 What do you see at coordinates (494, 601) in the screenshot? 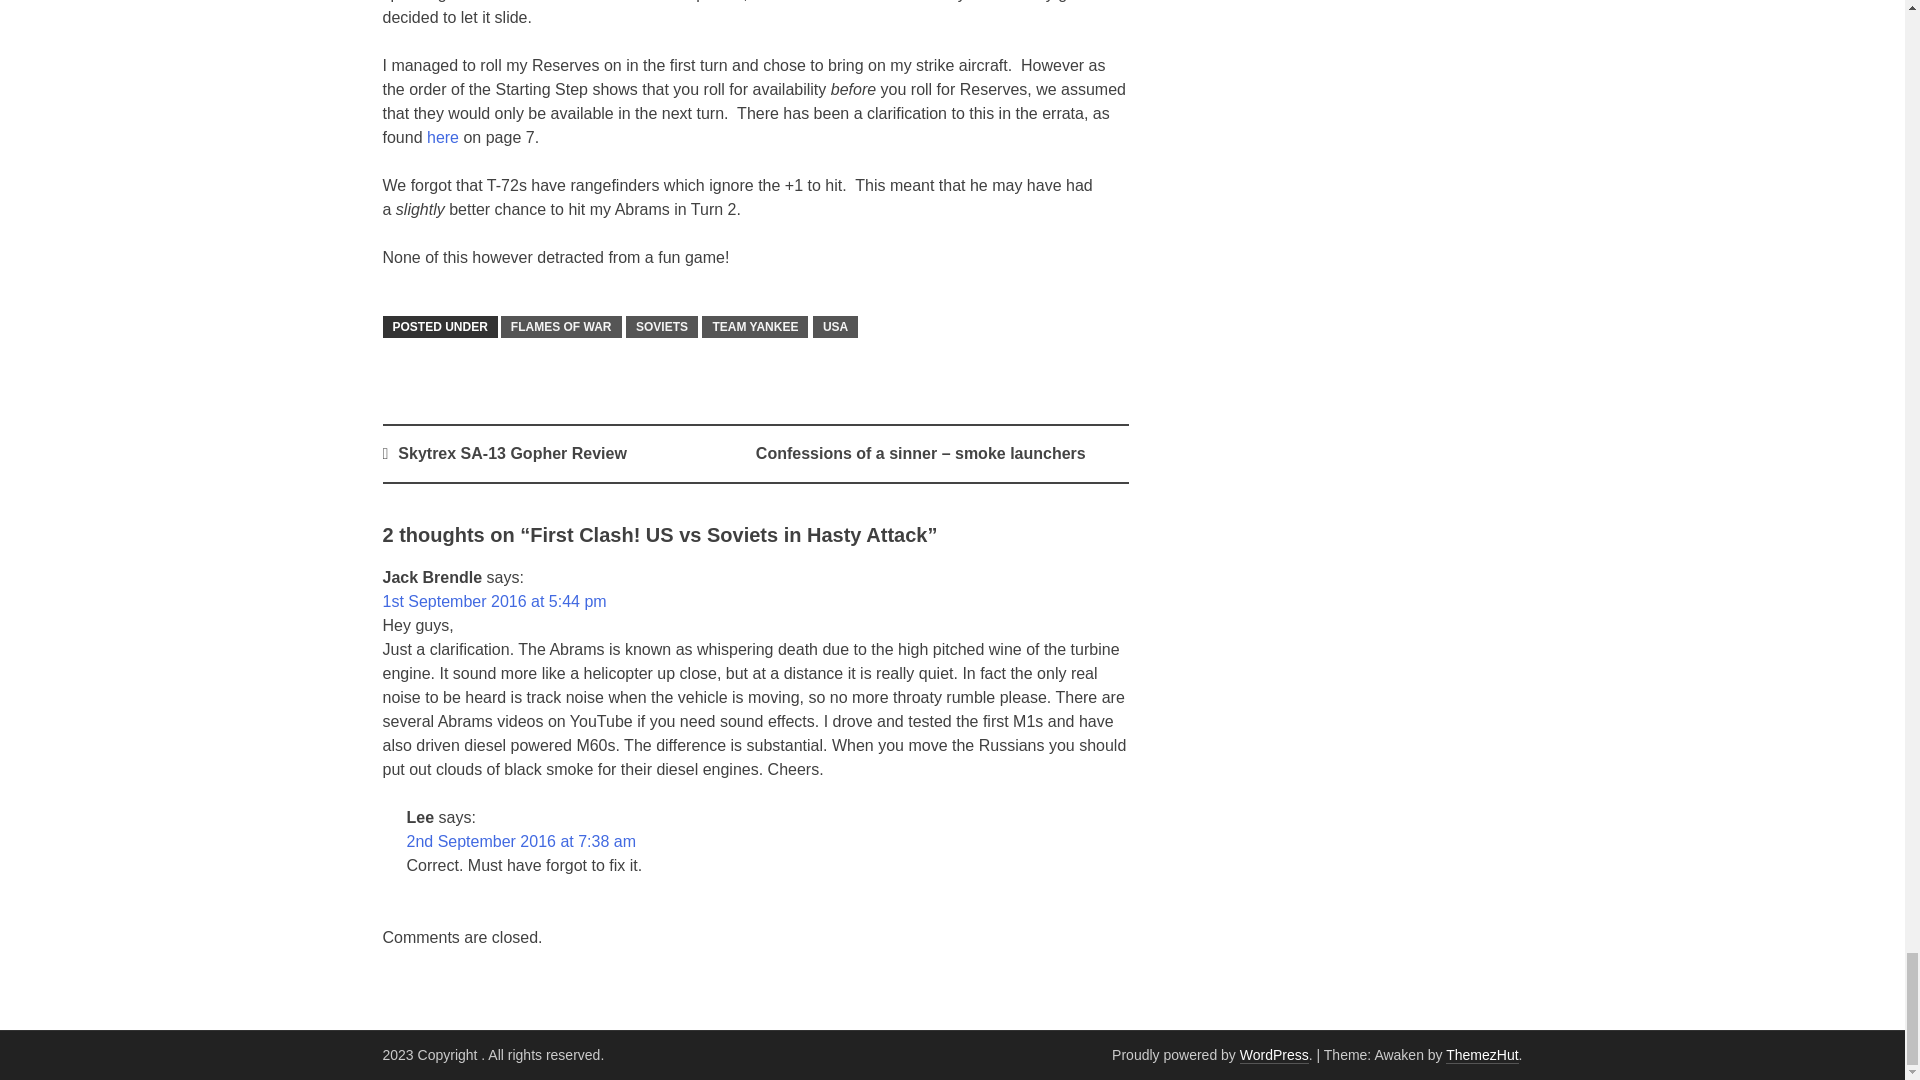
I see `1st September 2016 at 5:44 pm` at bounding box center [494, 601].